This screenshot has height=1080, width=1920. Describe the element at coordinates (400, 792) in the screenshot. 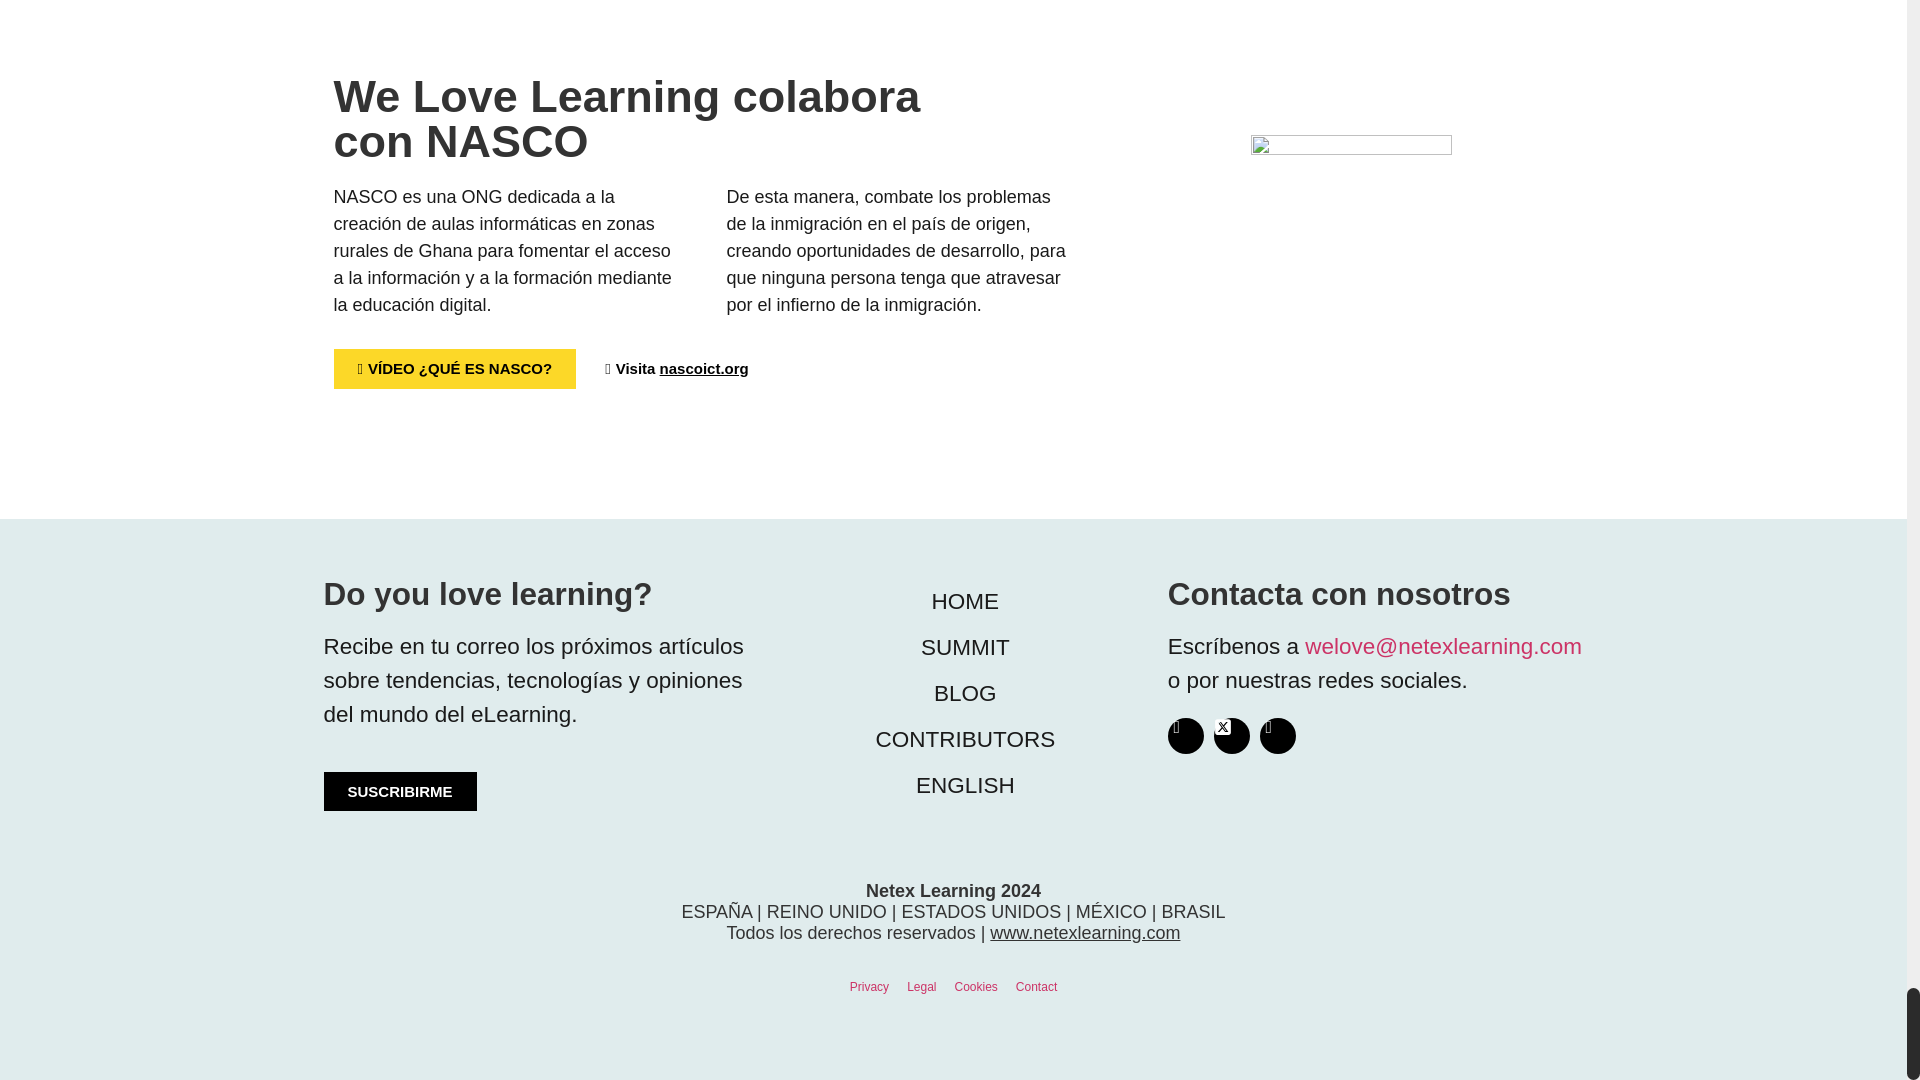

I see `SUSCRIBIRME` at that location.